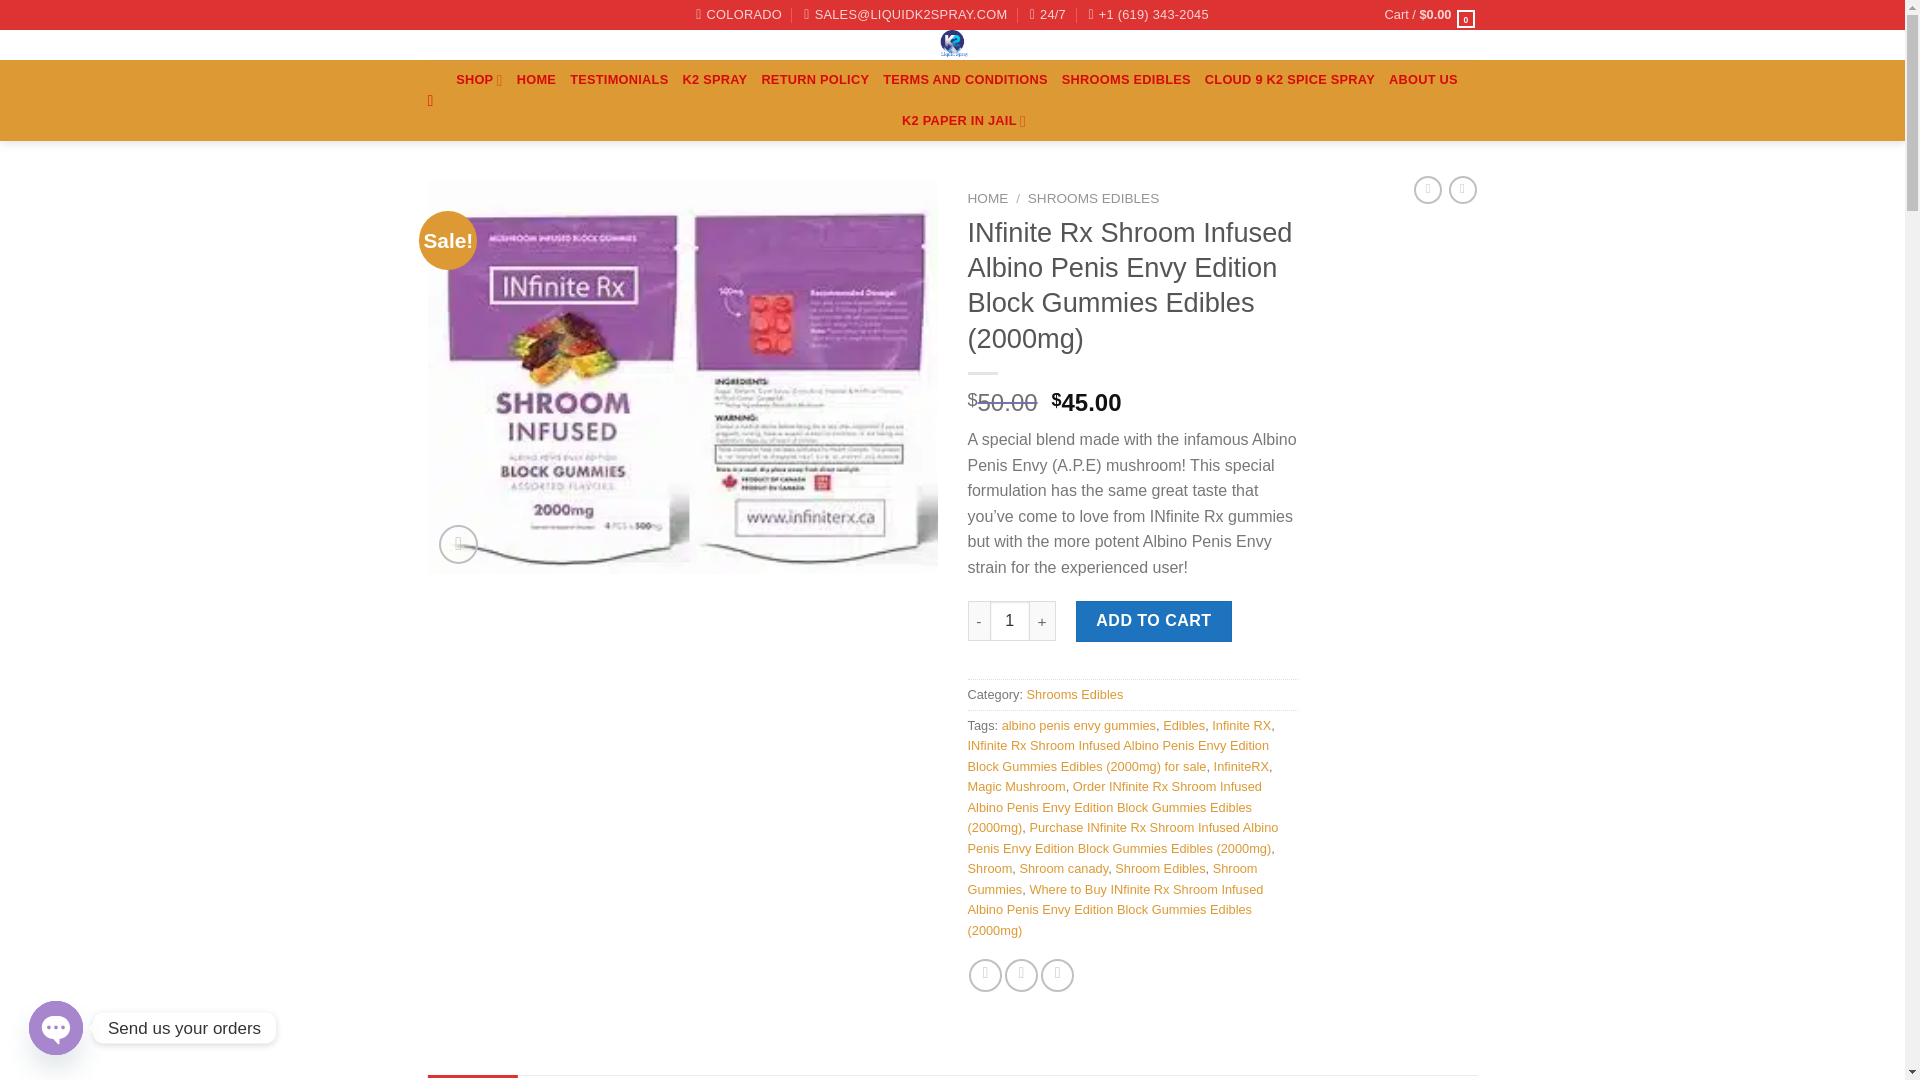 Image resolution: width=1920 pixels, height=1080 pixels. Describe the element at coordinates (1290, 80) in the screenshot. I see `CLOUD 9 K2 SPICE SPRAY` at that location.